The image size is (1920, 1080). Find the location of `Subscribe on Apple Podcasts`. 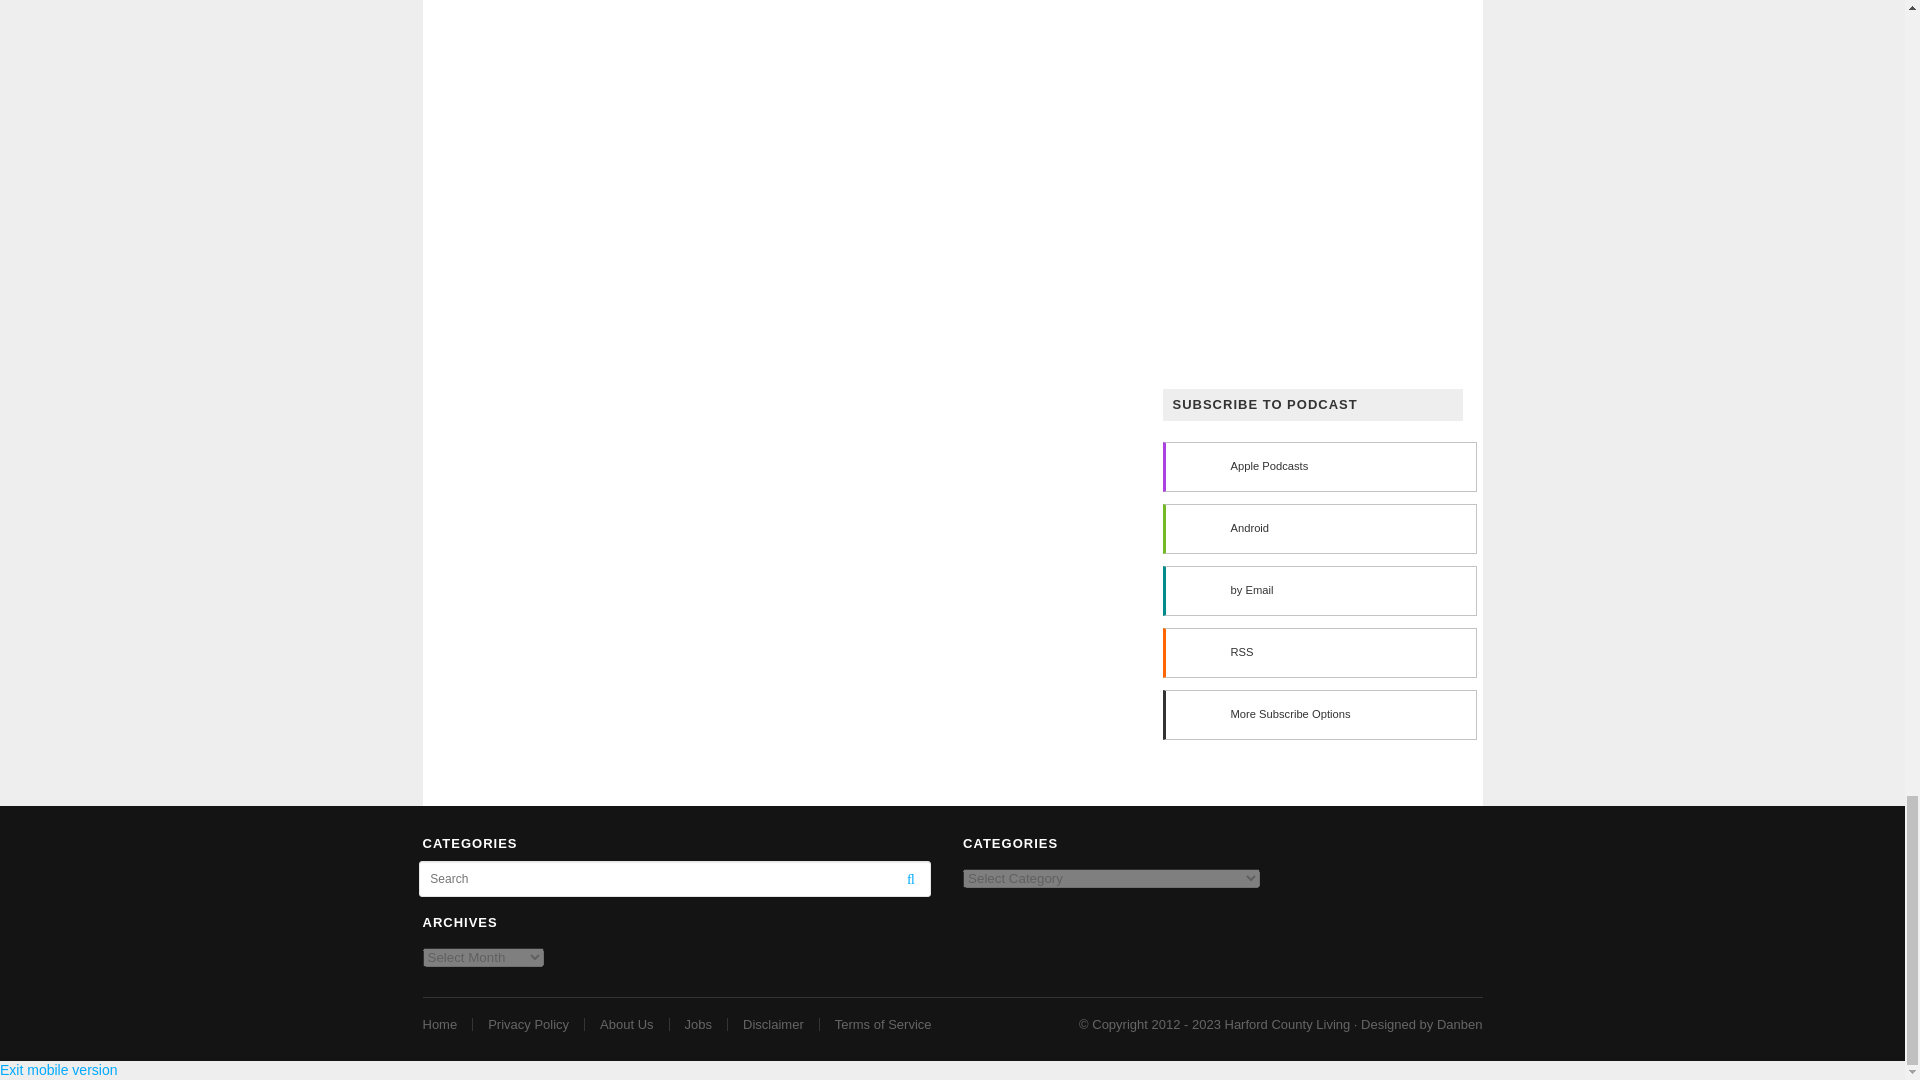

Subscribe on Apple Podcasts is located at coordinates (1318, 466).